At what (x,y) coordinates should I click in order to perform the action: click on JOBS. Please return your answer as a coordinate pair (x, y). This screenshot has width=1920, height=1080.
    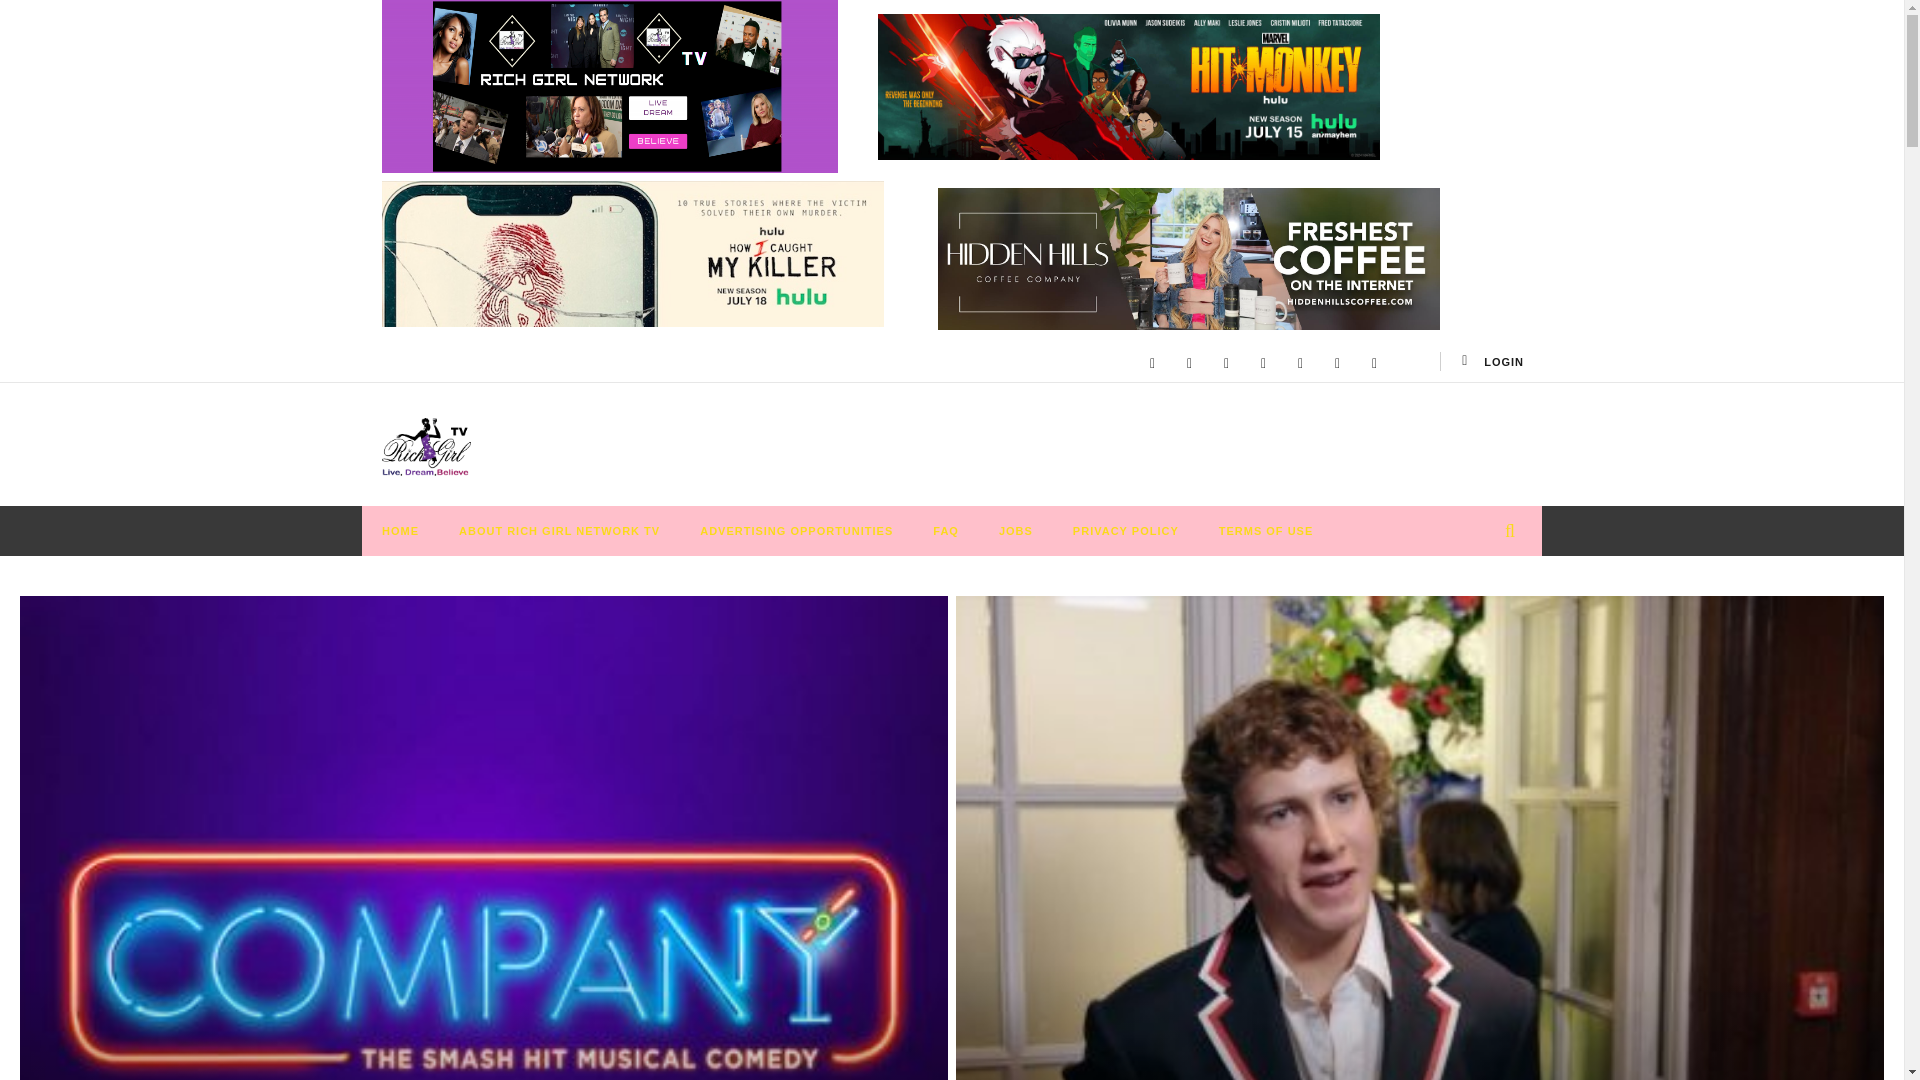
    Looking at the image, I should click on (1016, 531).